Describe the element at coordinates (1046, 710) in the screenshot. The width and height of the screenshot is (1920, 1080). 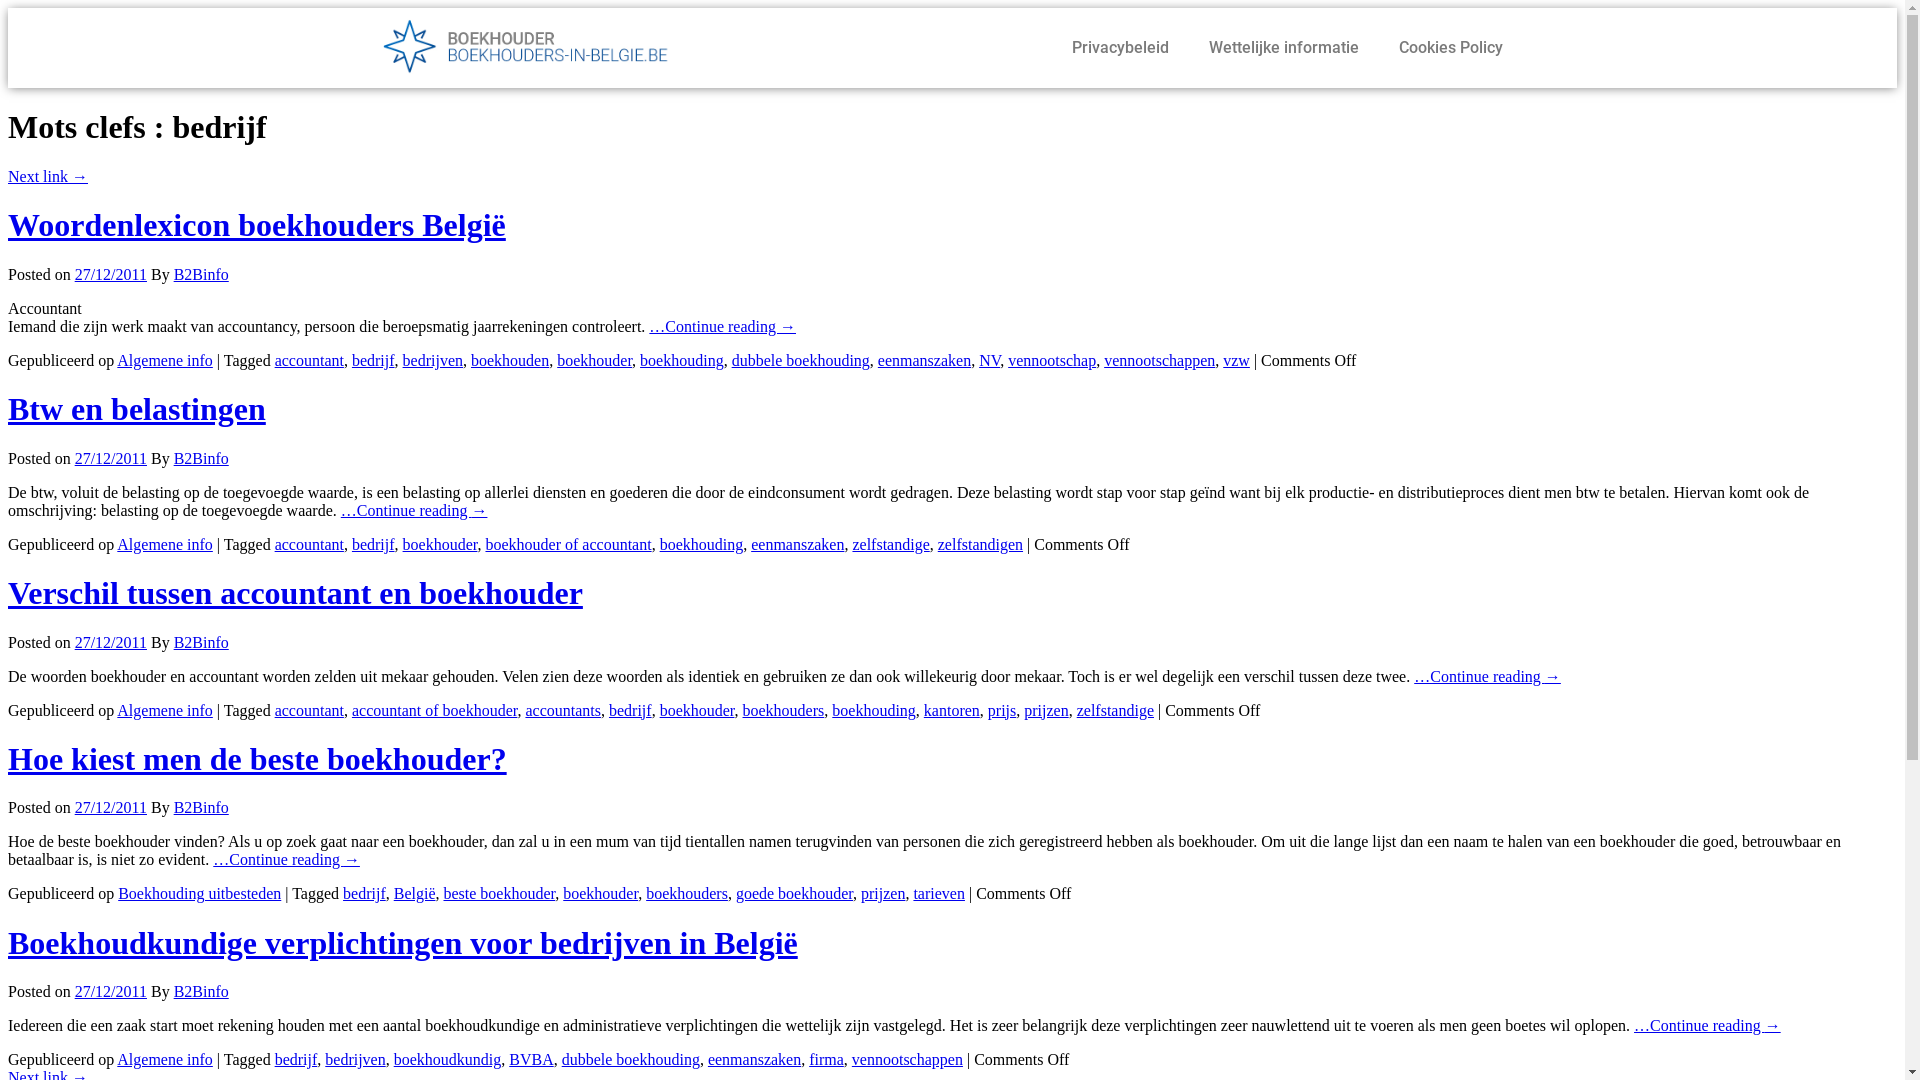
I see `prijzen` at that location.